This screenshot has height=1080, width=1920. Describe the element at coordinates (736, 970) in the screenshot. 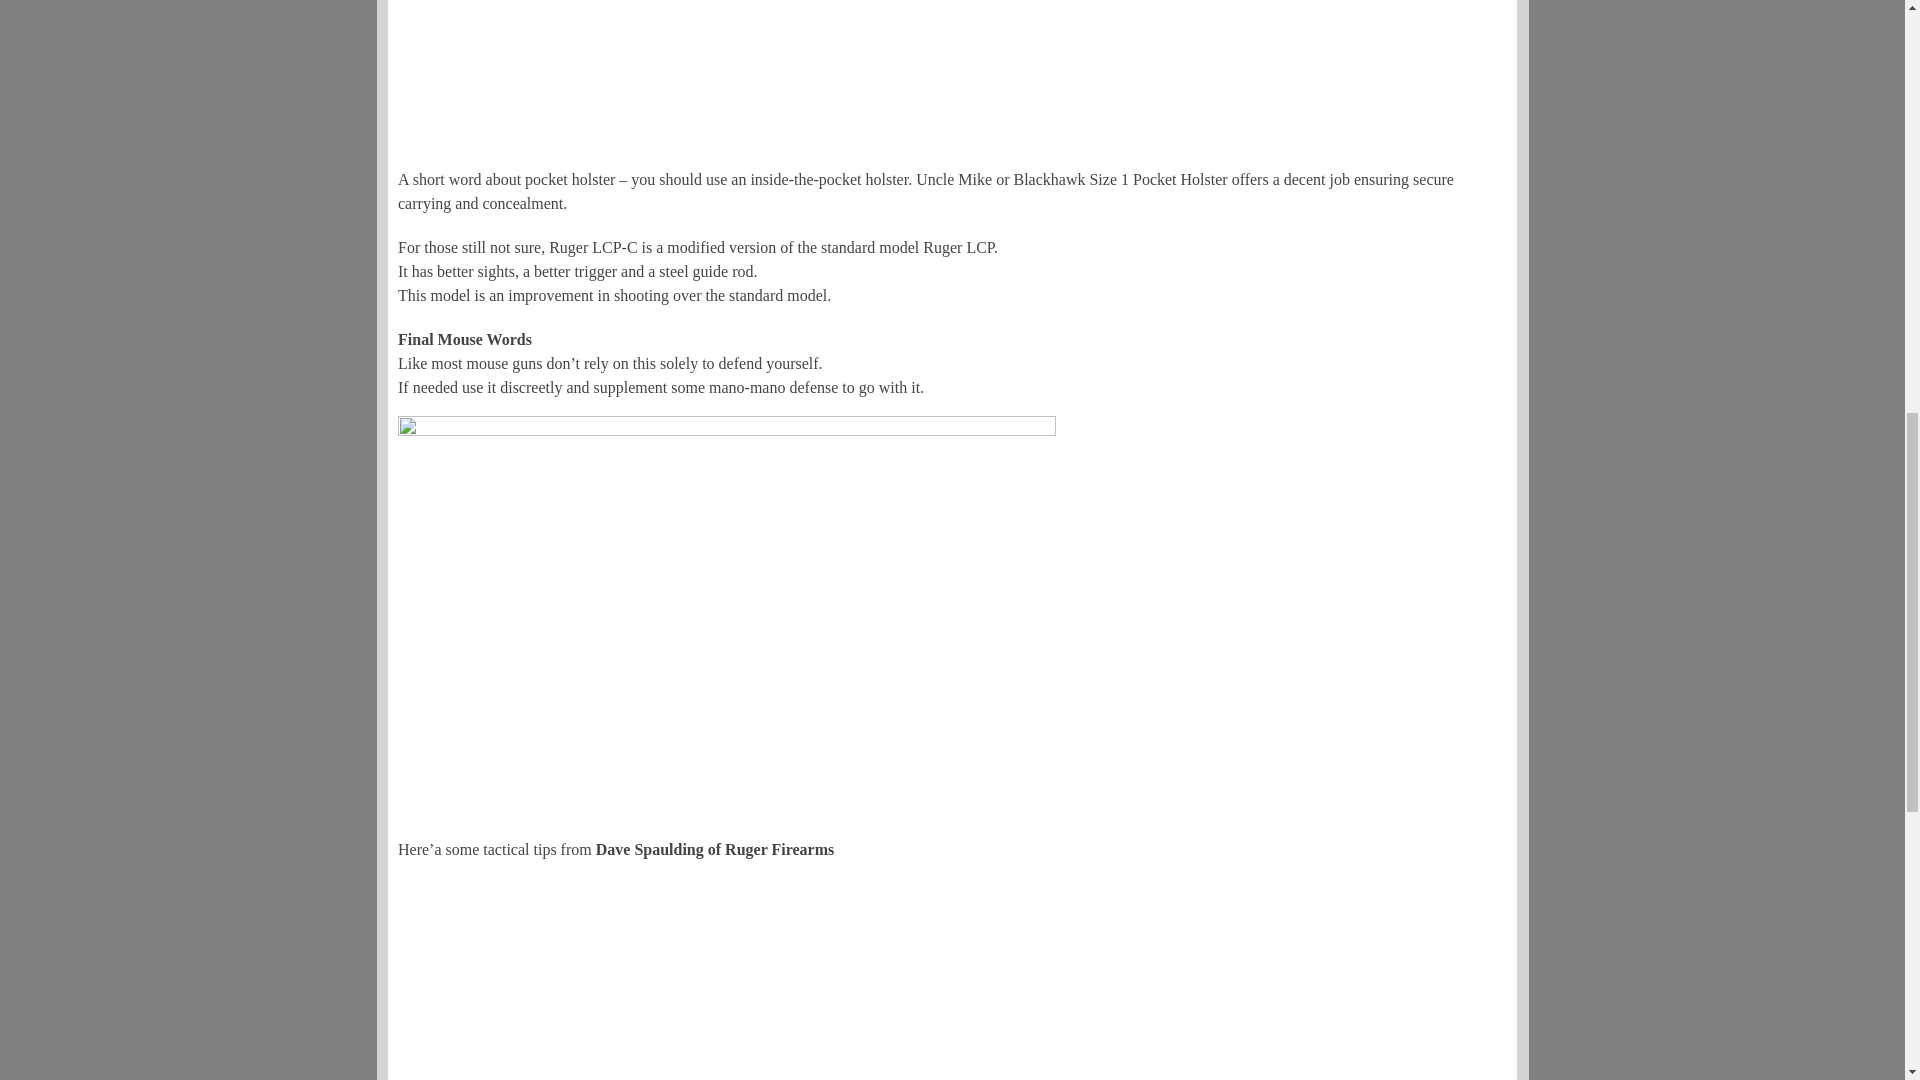

I see `Tactical Pocket Pistol Tips -- Pocket Carry` at that location.